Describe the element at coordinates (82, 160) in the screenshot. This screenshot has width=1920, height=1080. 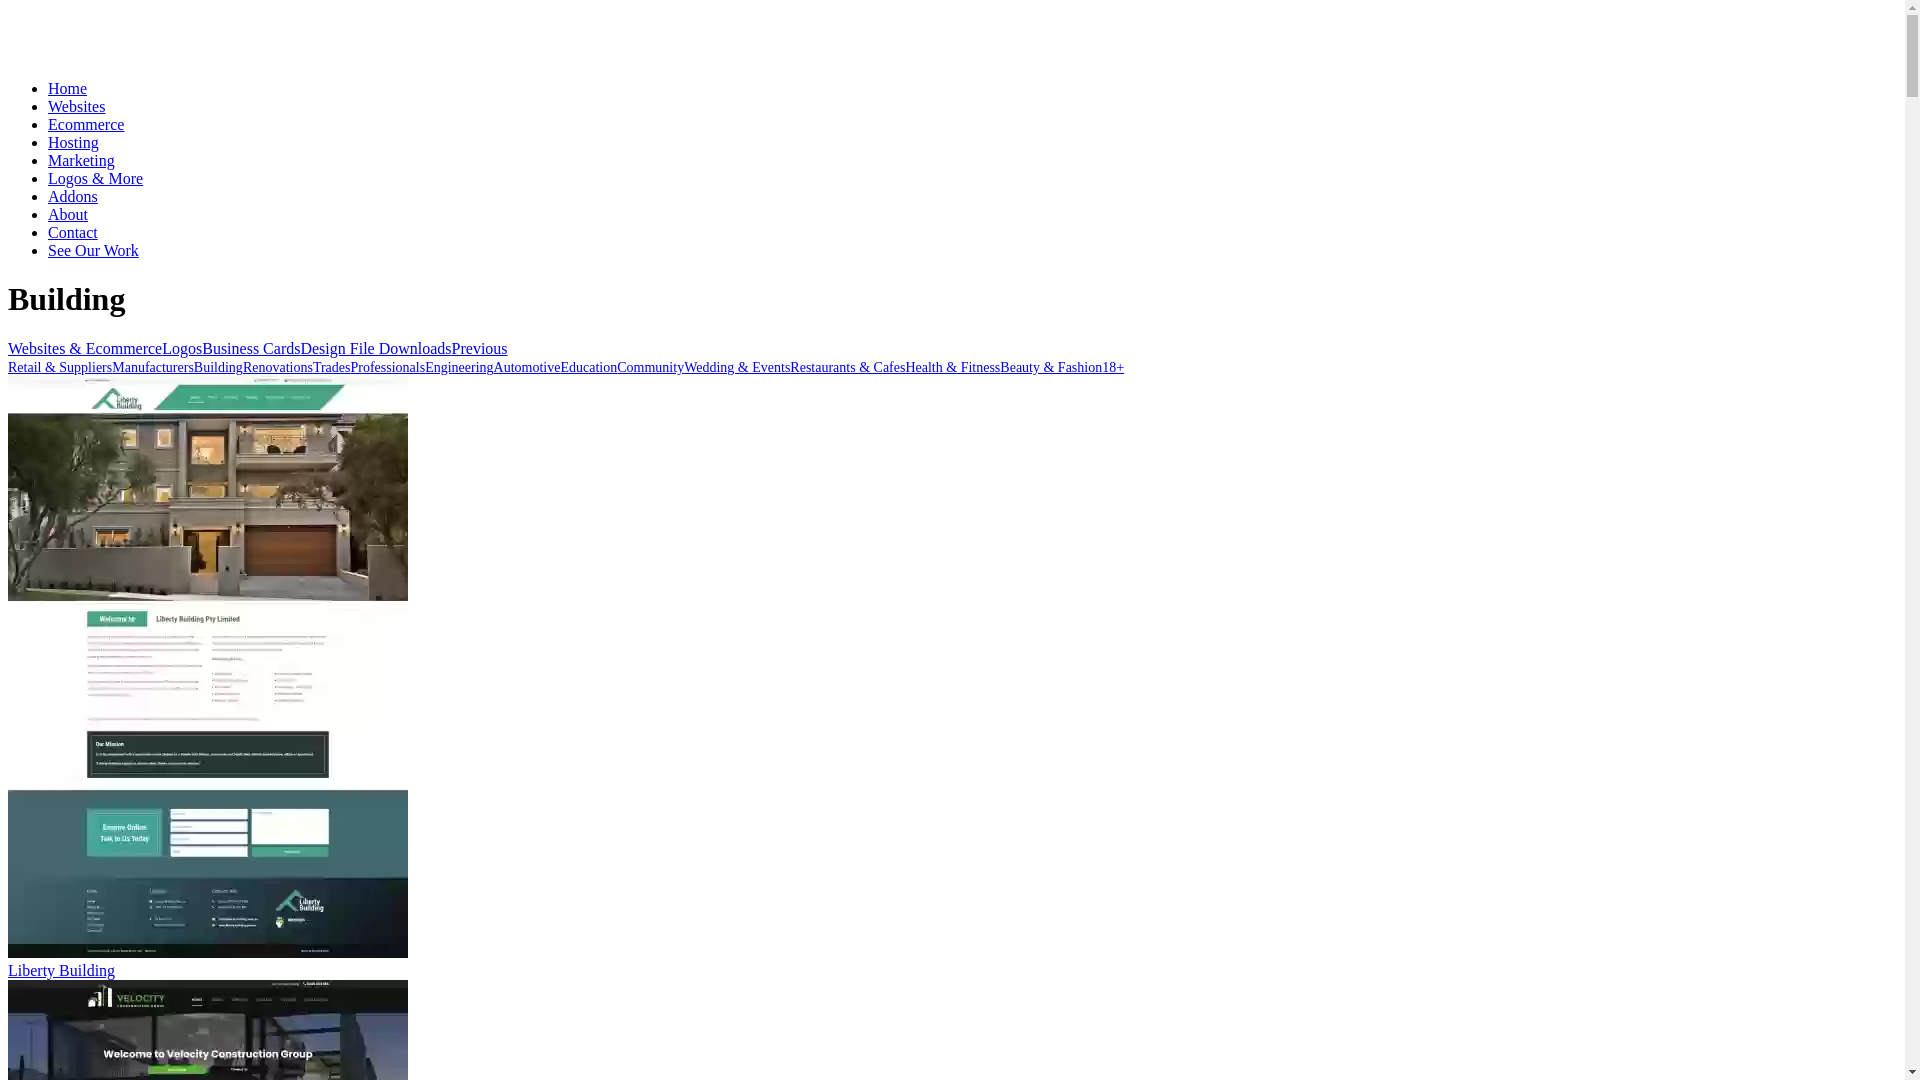
I see `Marketing` at that location.